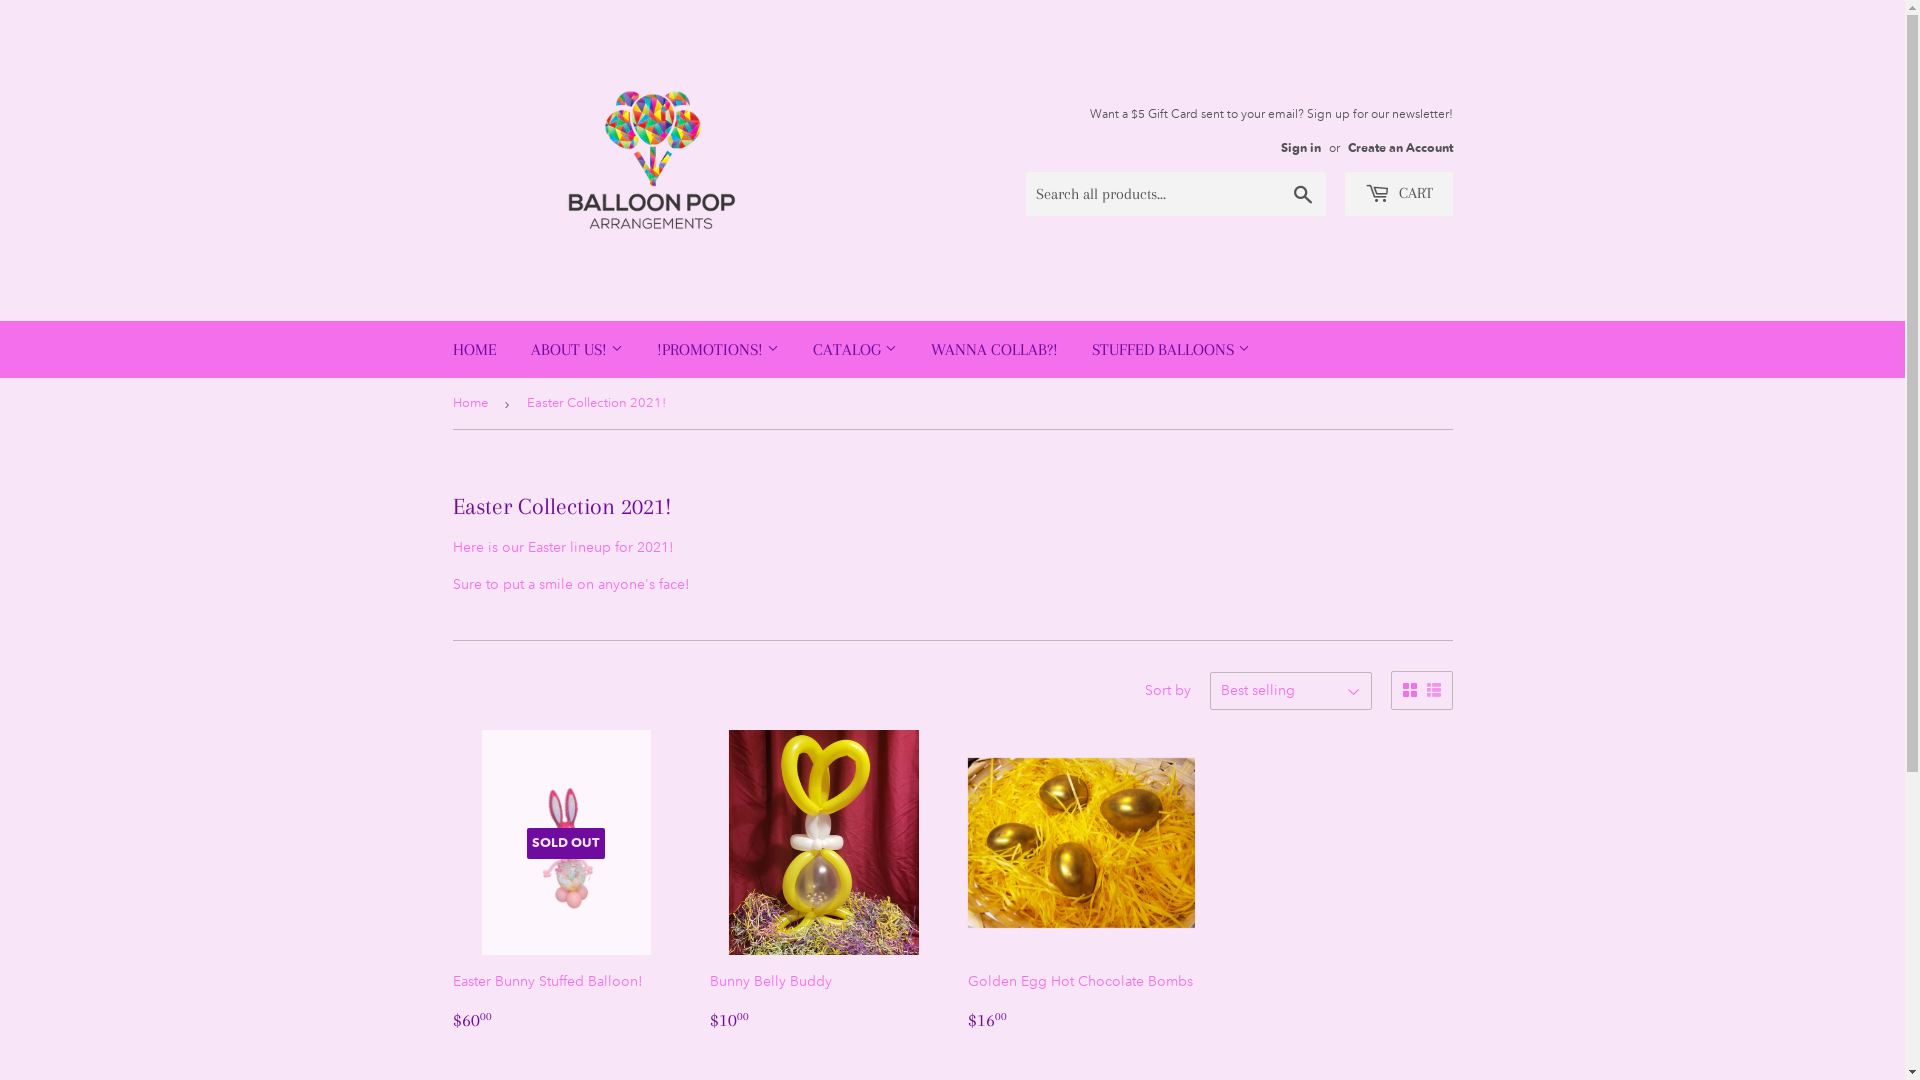 The width and height of the screenshot is (1920, 1080). What do you see at coordinates (475, 350) in the screenshot?
I see `HOME` at bounding box center [475, 350].